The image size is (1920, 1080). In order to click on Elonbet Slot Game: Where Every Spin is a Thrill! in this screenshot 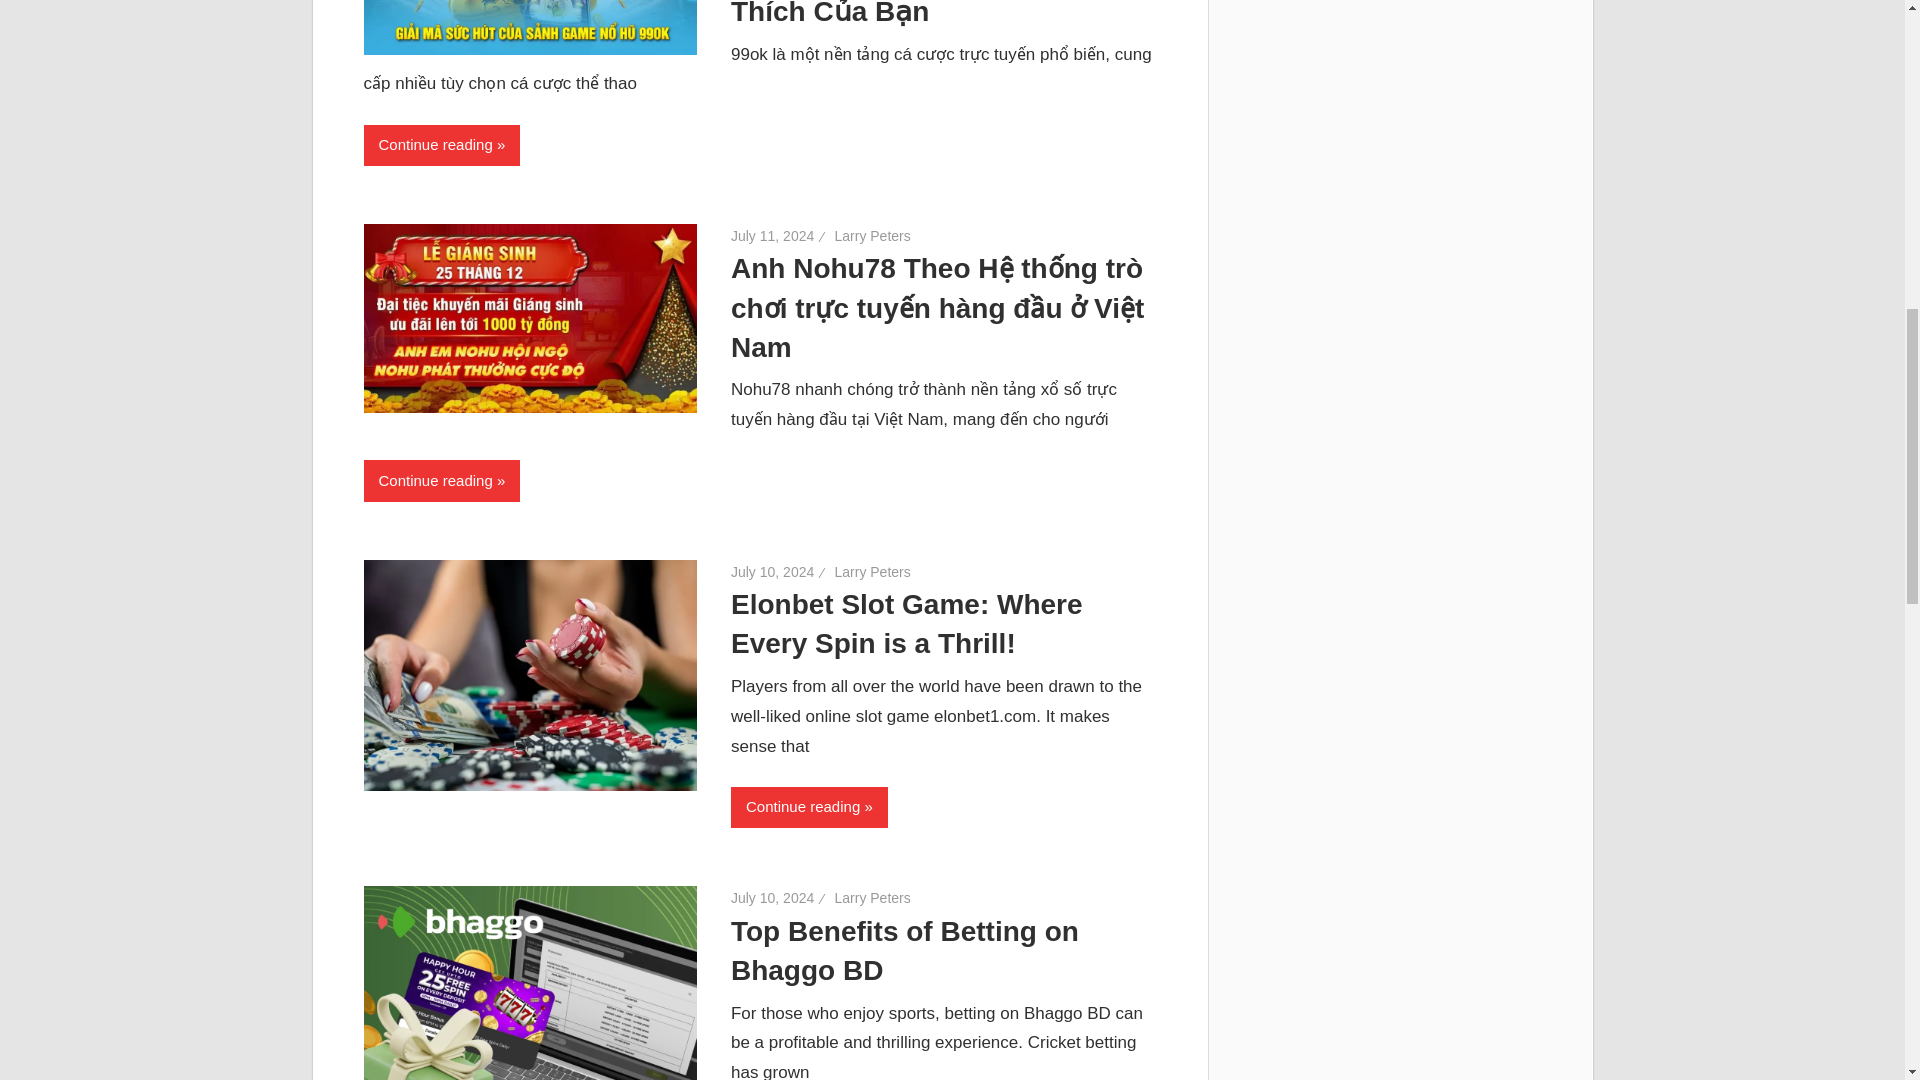, I will do `click(906, 623)`.